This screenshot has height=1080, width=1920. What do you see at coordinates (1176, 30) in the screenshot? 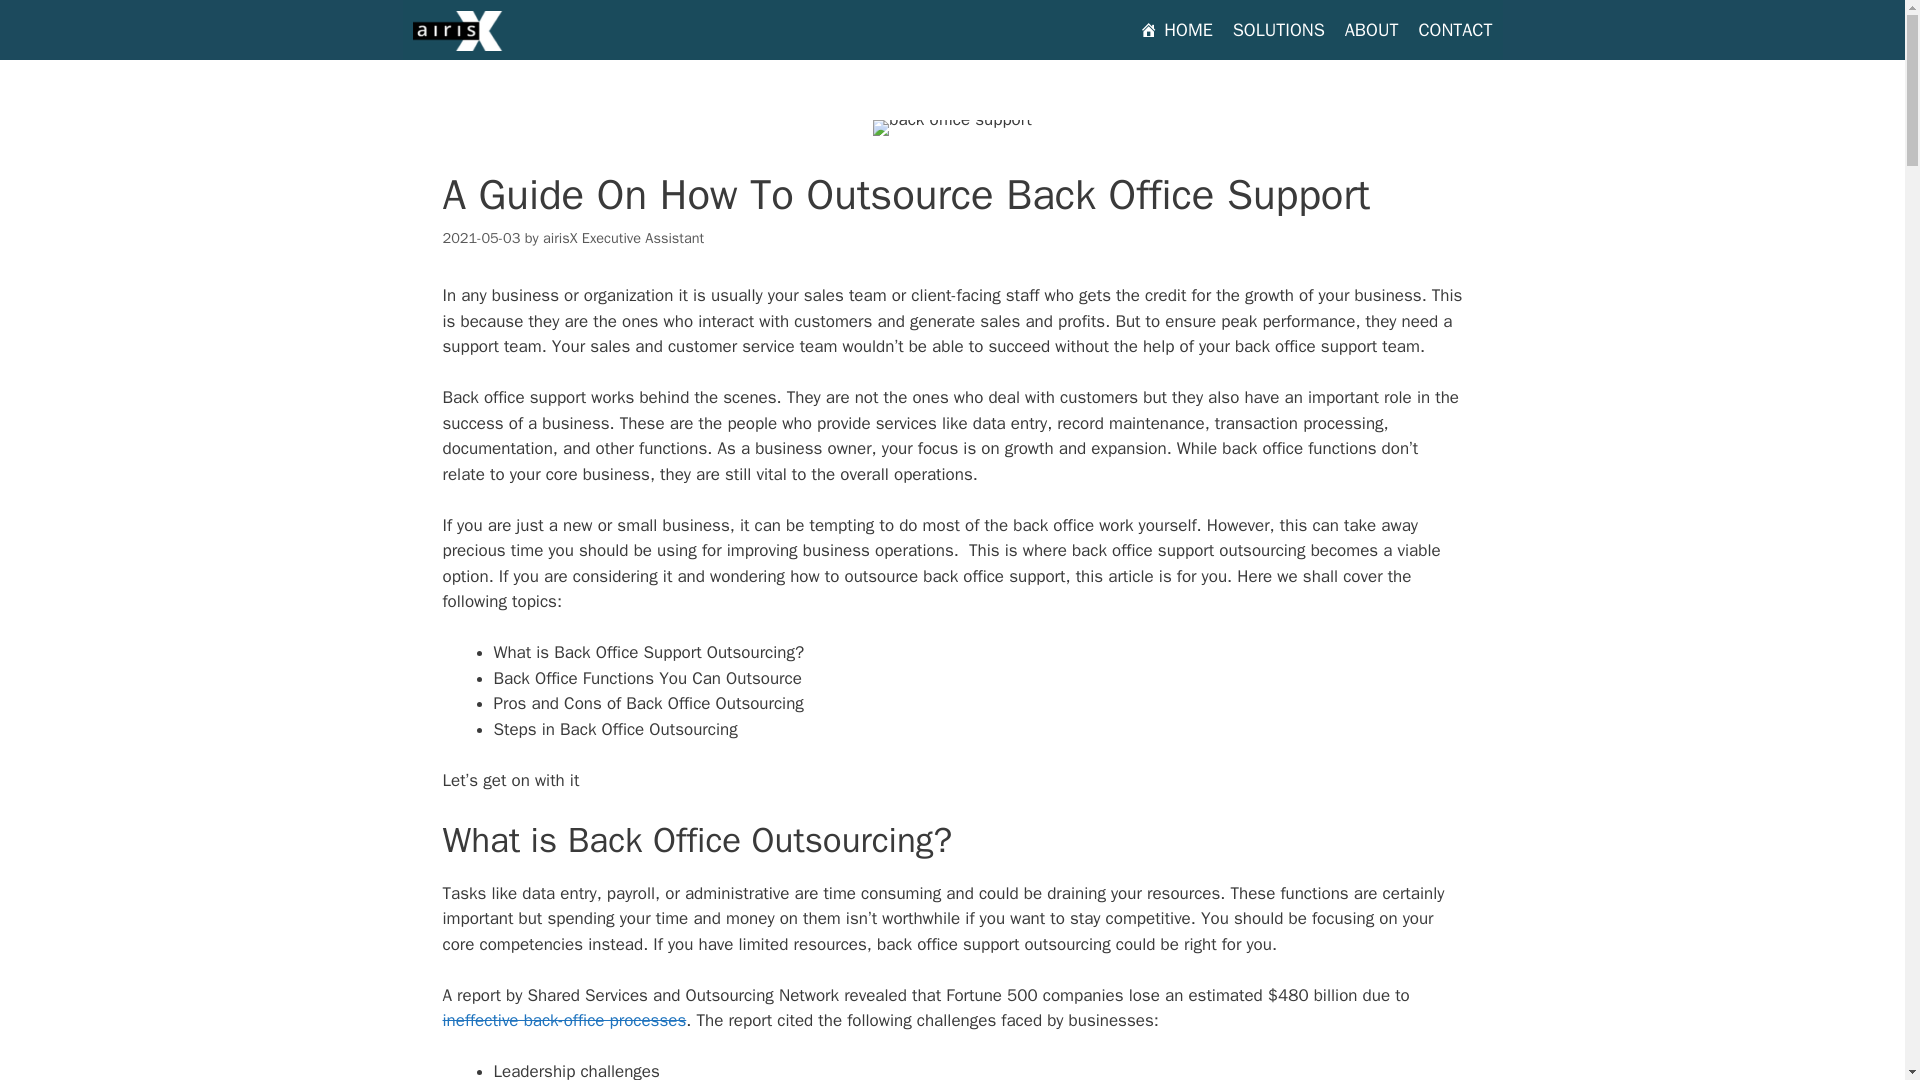
I see `HOME` at bounding box center [1176, 30].